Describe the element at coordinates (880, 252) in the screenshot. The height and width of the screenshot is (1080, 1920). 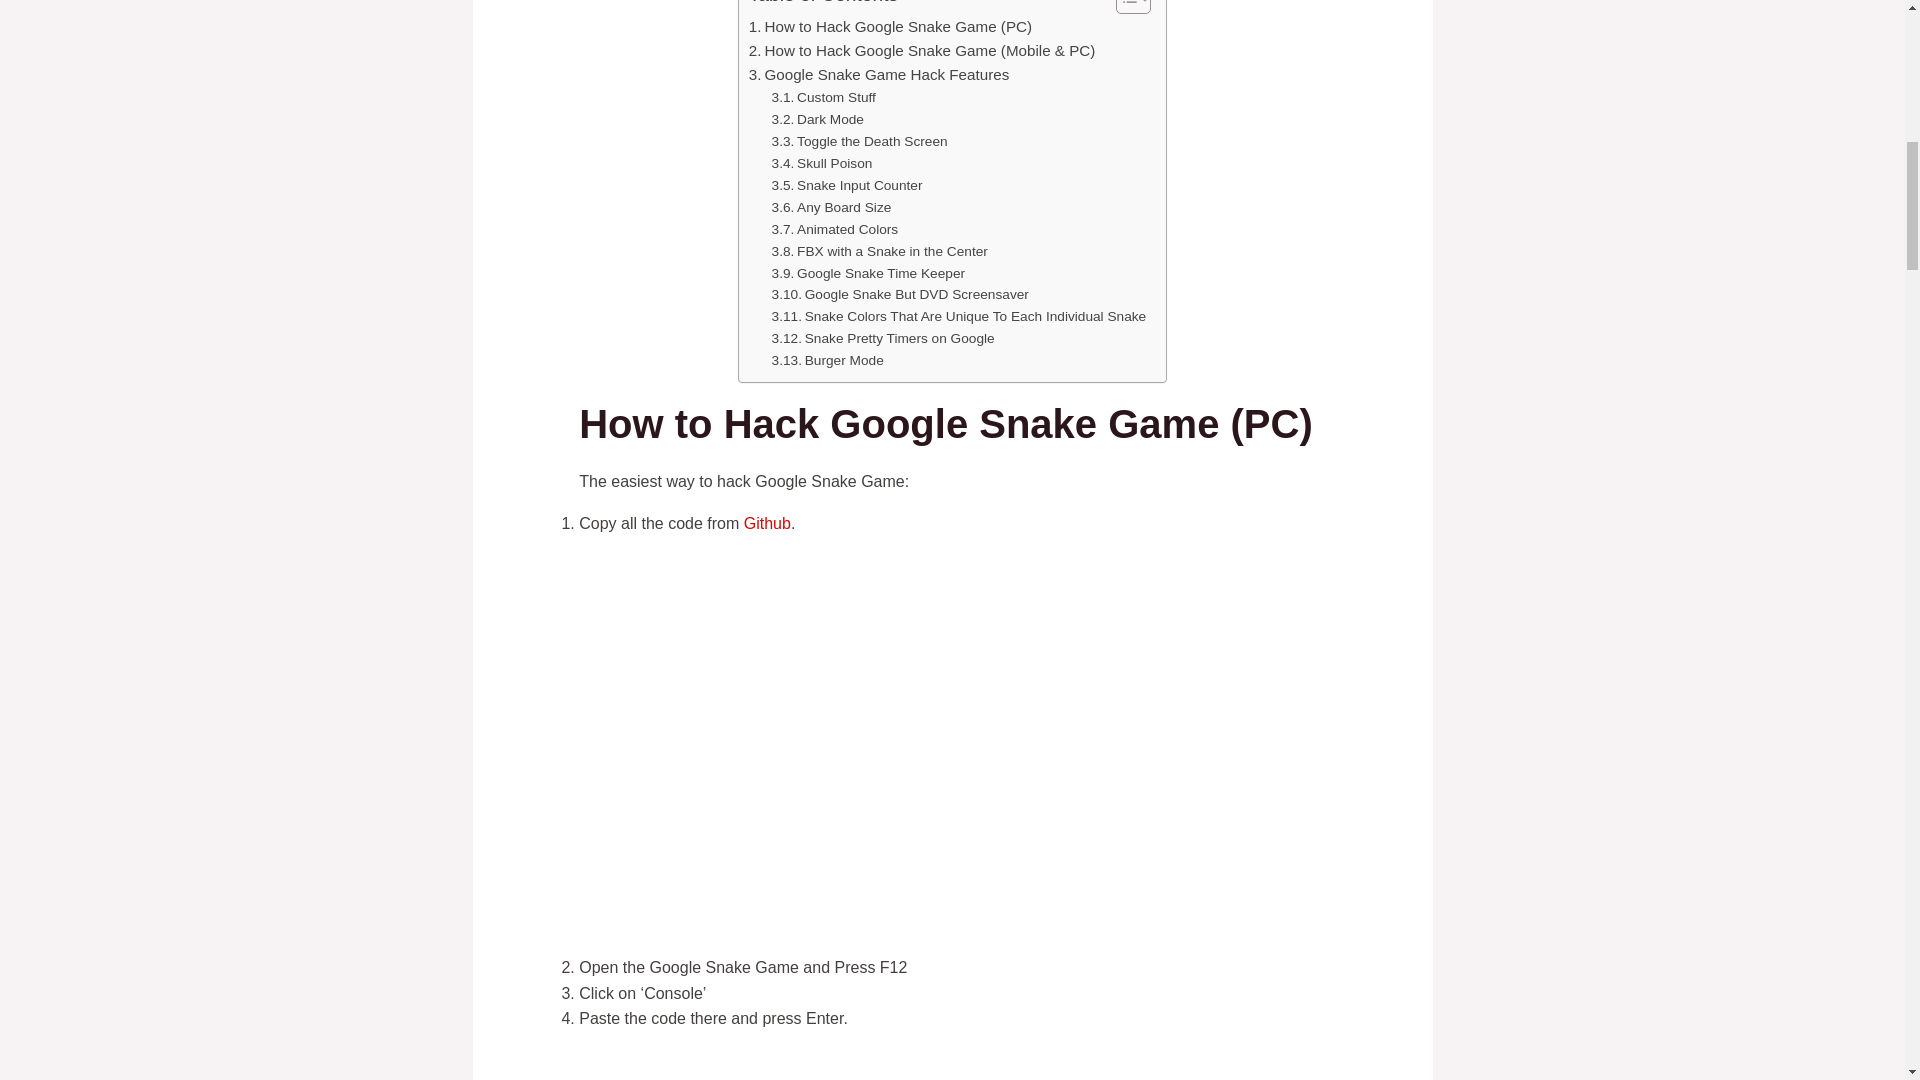
I see `FBX with a Snake in the Center` at that location.